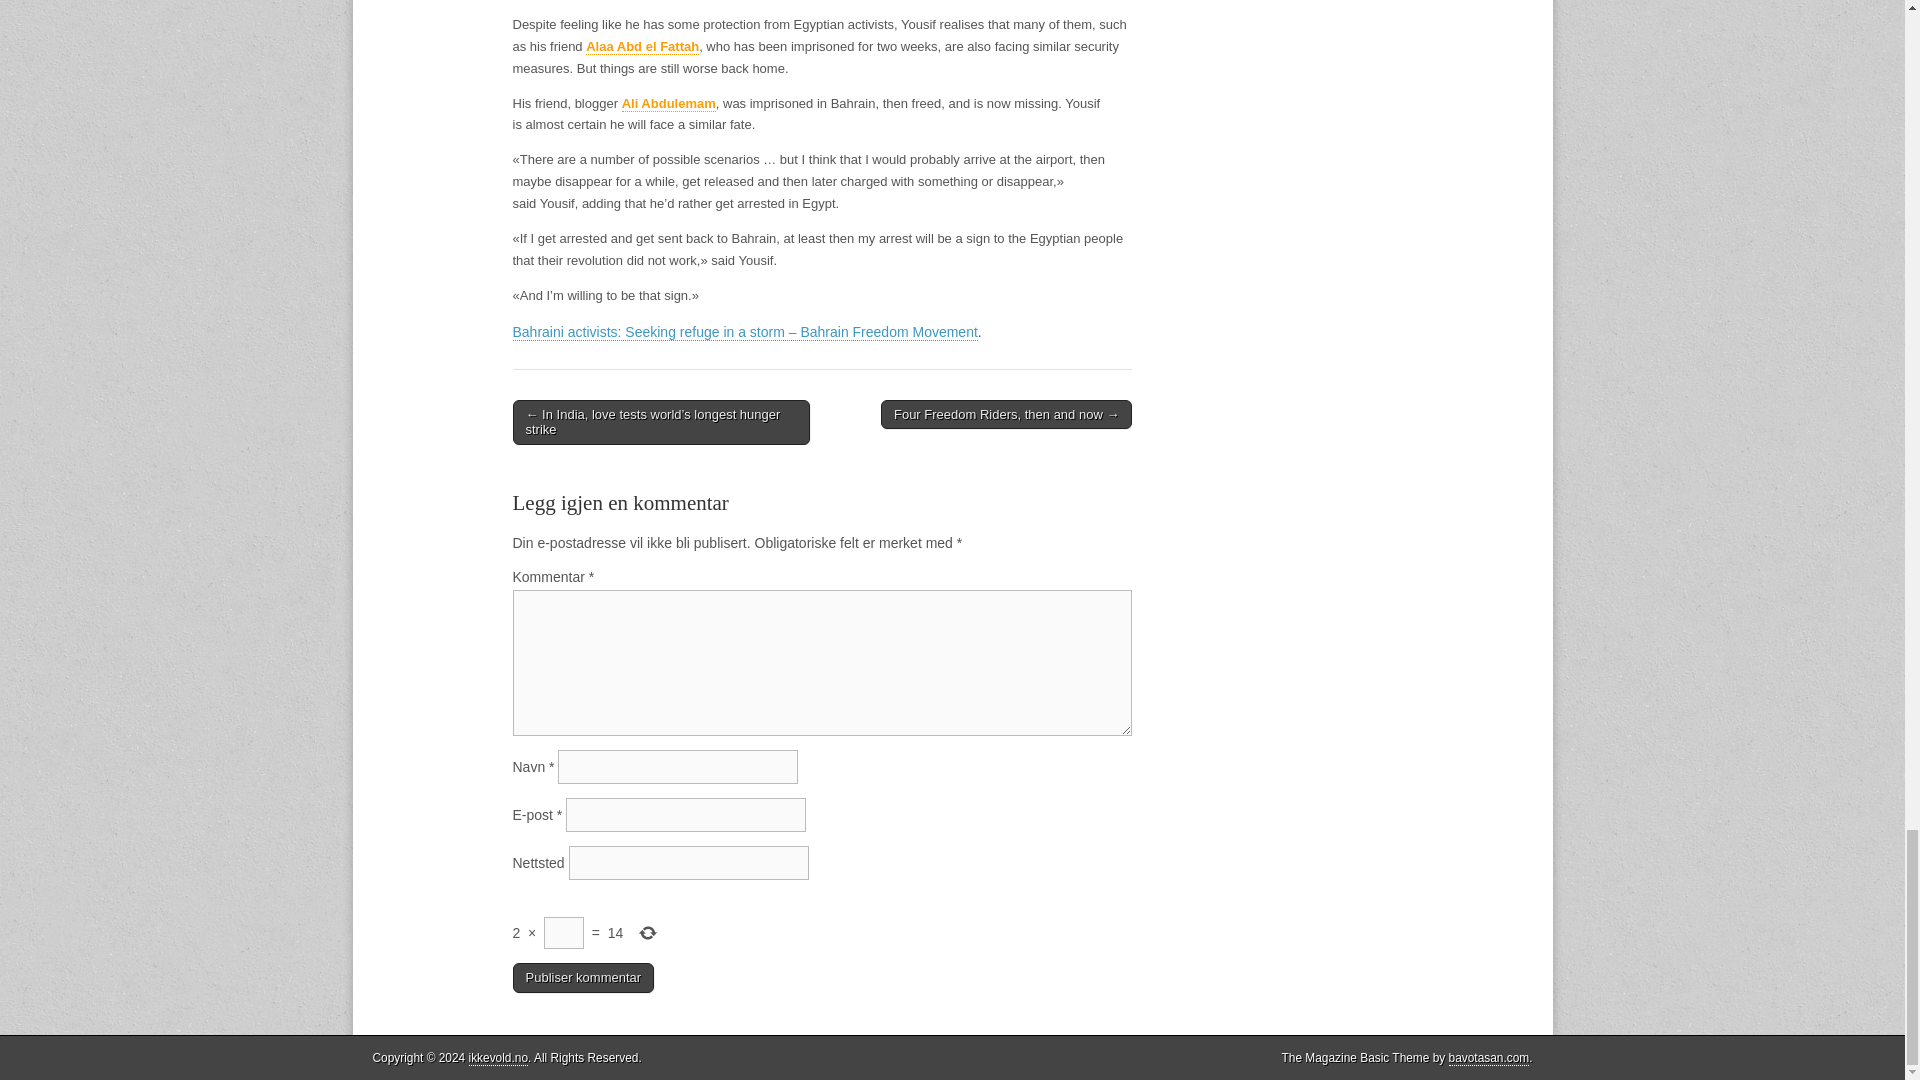 The width and height of the screenshot is (1920, 1080). What do you see at coordinates (669, 104) in the screenshot?
I see `Ali Abdulemam` at bounding box center [669, 104].